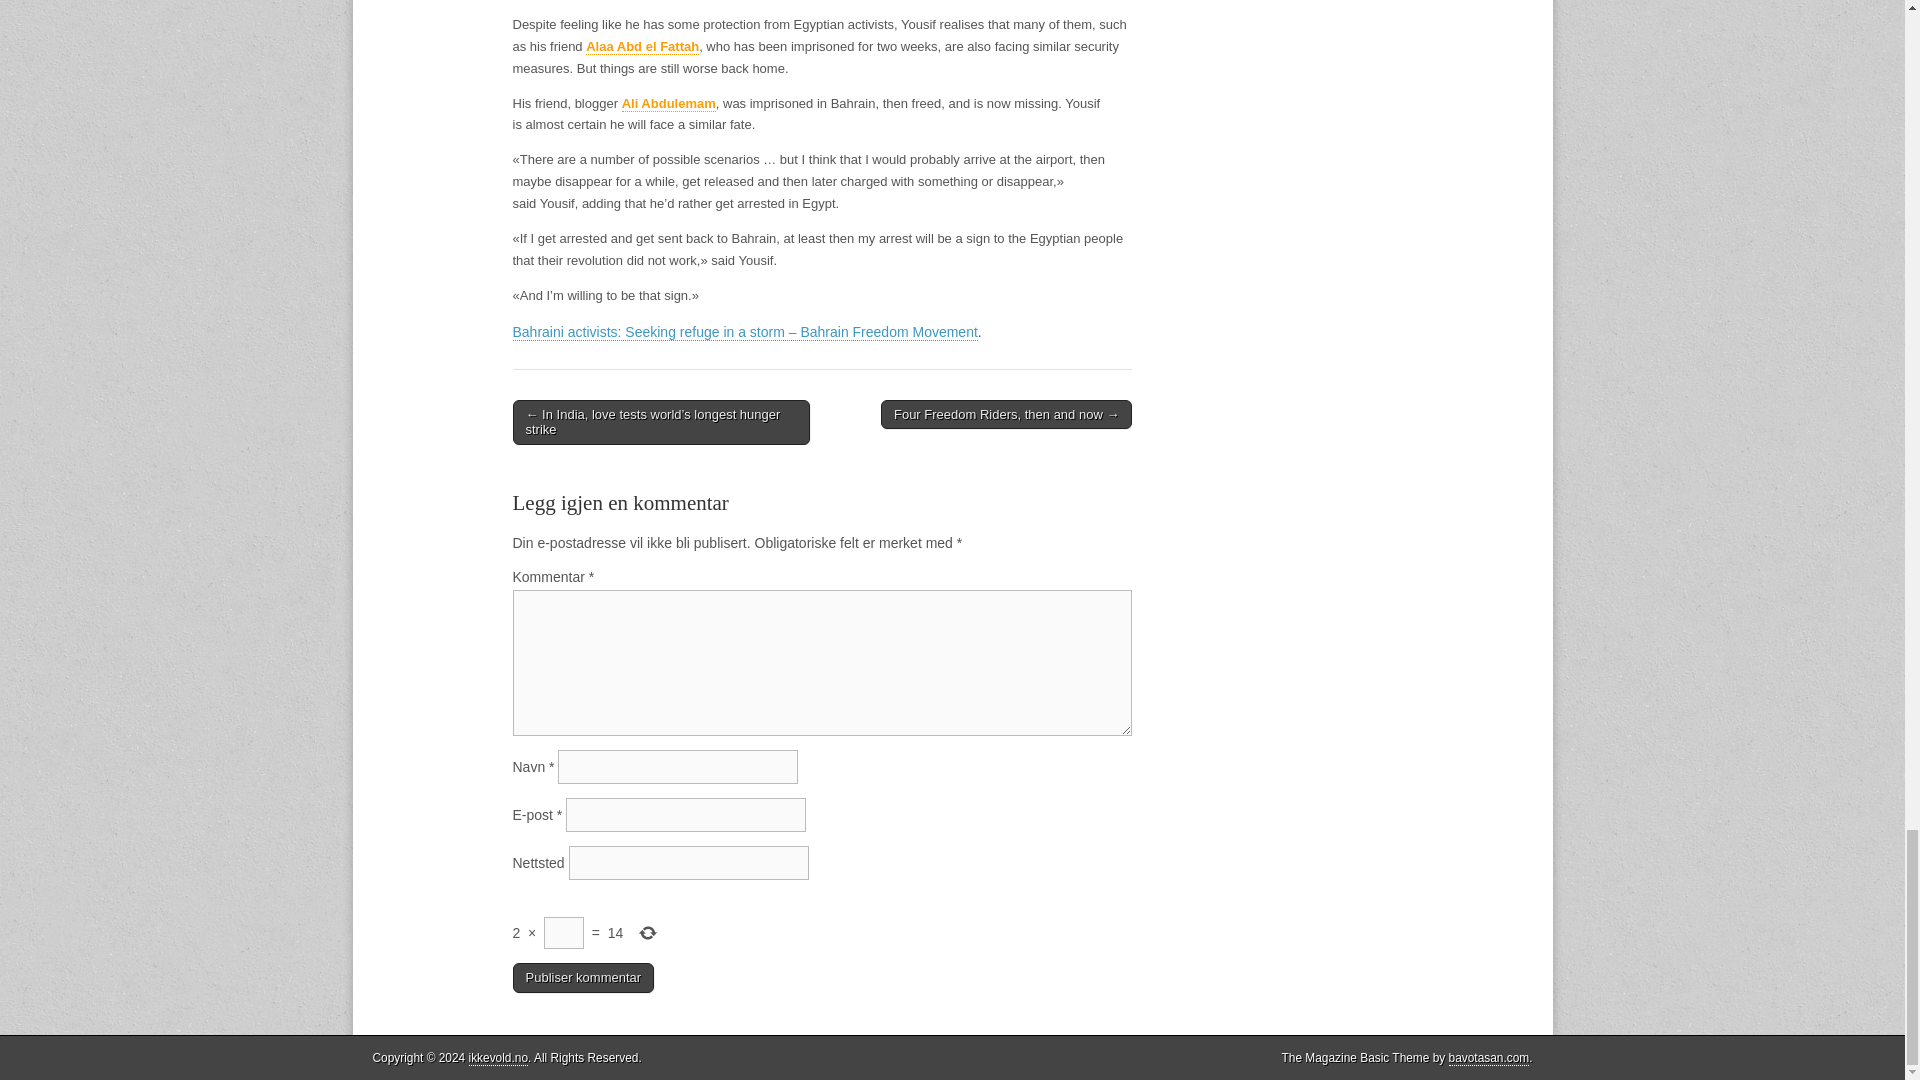 The width and height of the screenshot is (1920, 1080). What do you see at coordinates (669, 104) in the screenshot?
I see `Ali Abdulemam` at bounding box center [669, 104].